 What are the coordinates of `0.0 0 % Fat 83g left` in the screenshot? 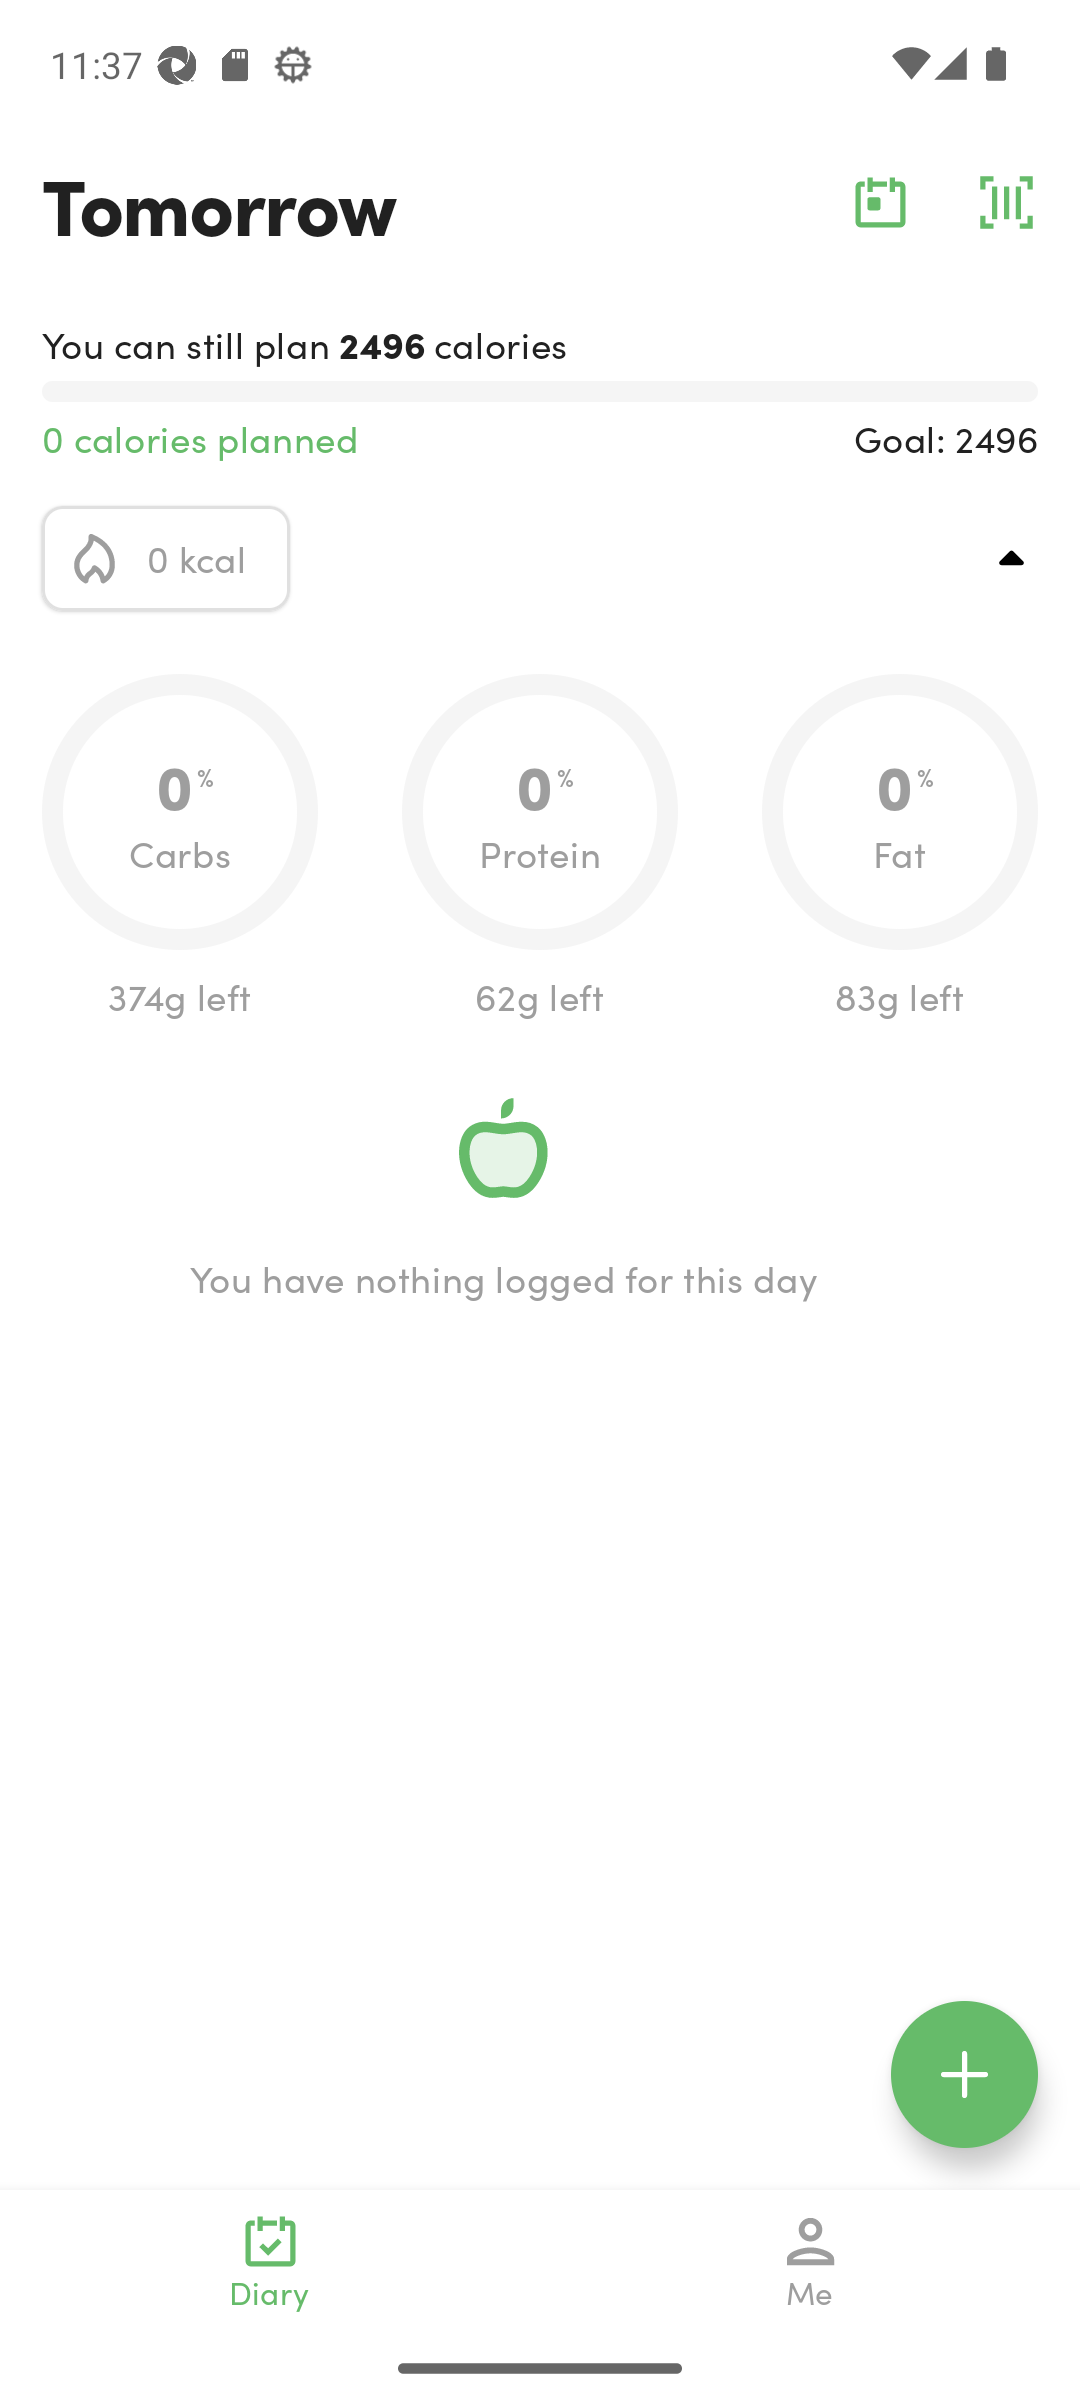 It's located at (900, 848).